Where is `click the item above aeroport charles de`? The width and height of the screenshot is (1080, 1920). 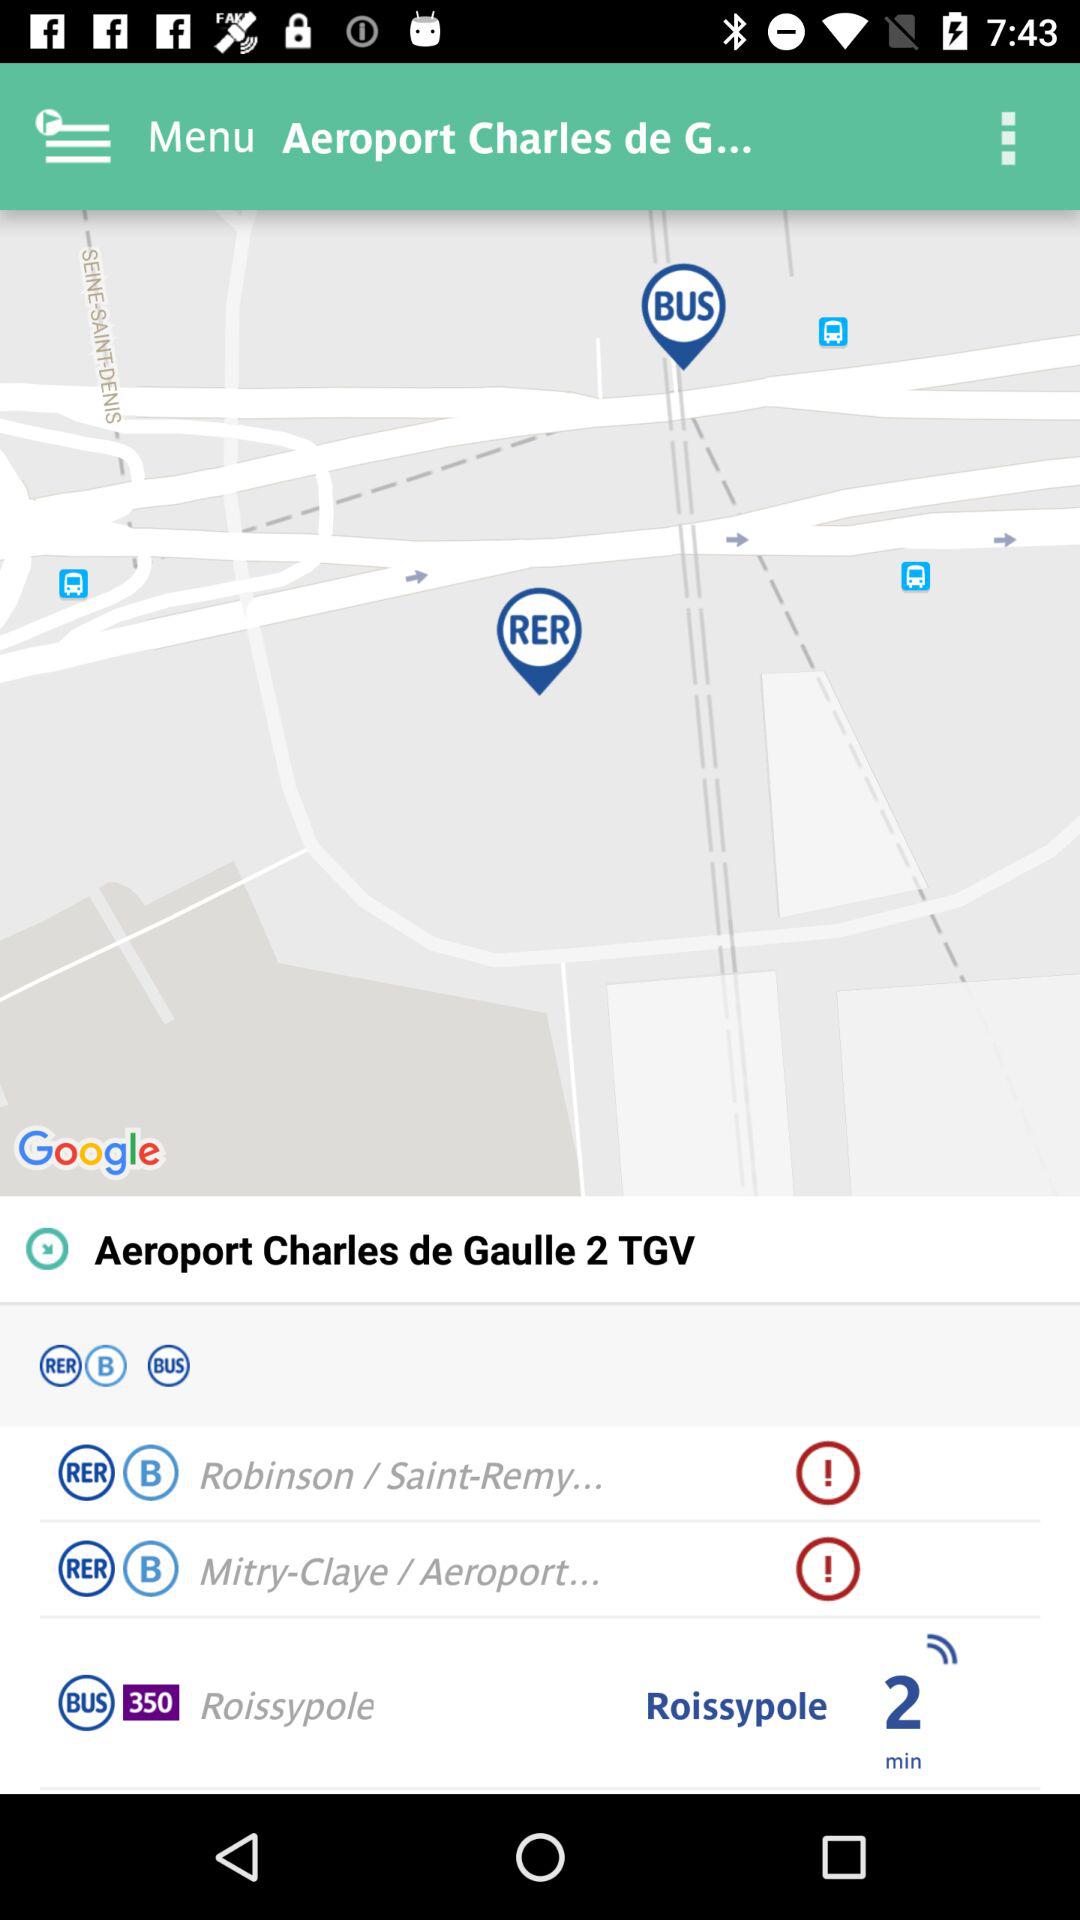
click the item above aeroport charles de is located at coordinates (540, 703).